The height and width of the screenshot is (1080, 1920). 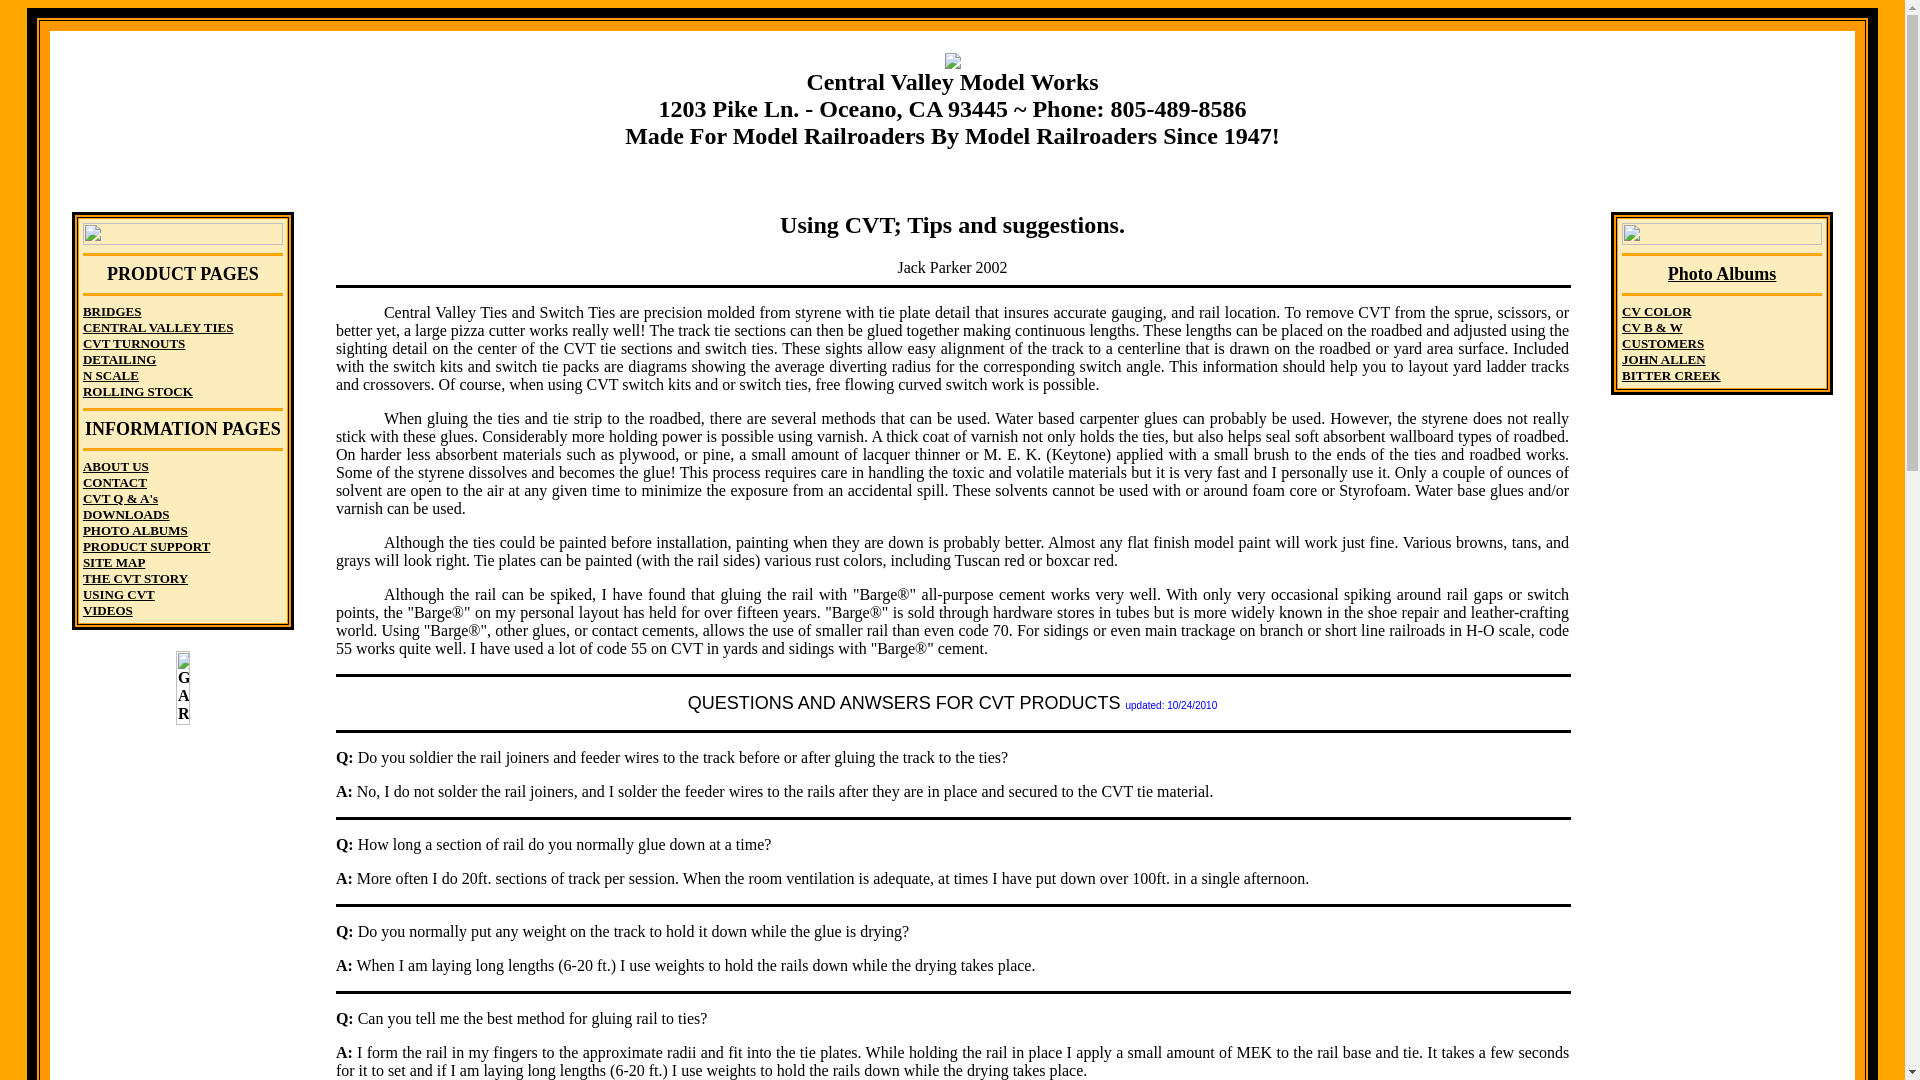 I want to click on CONTACT, so click(x=114, y=482).